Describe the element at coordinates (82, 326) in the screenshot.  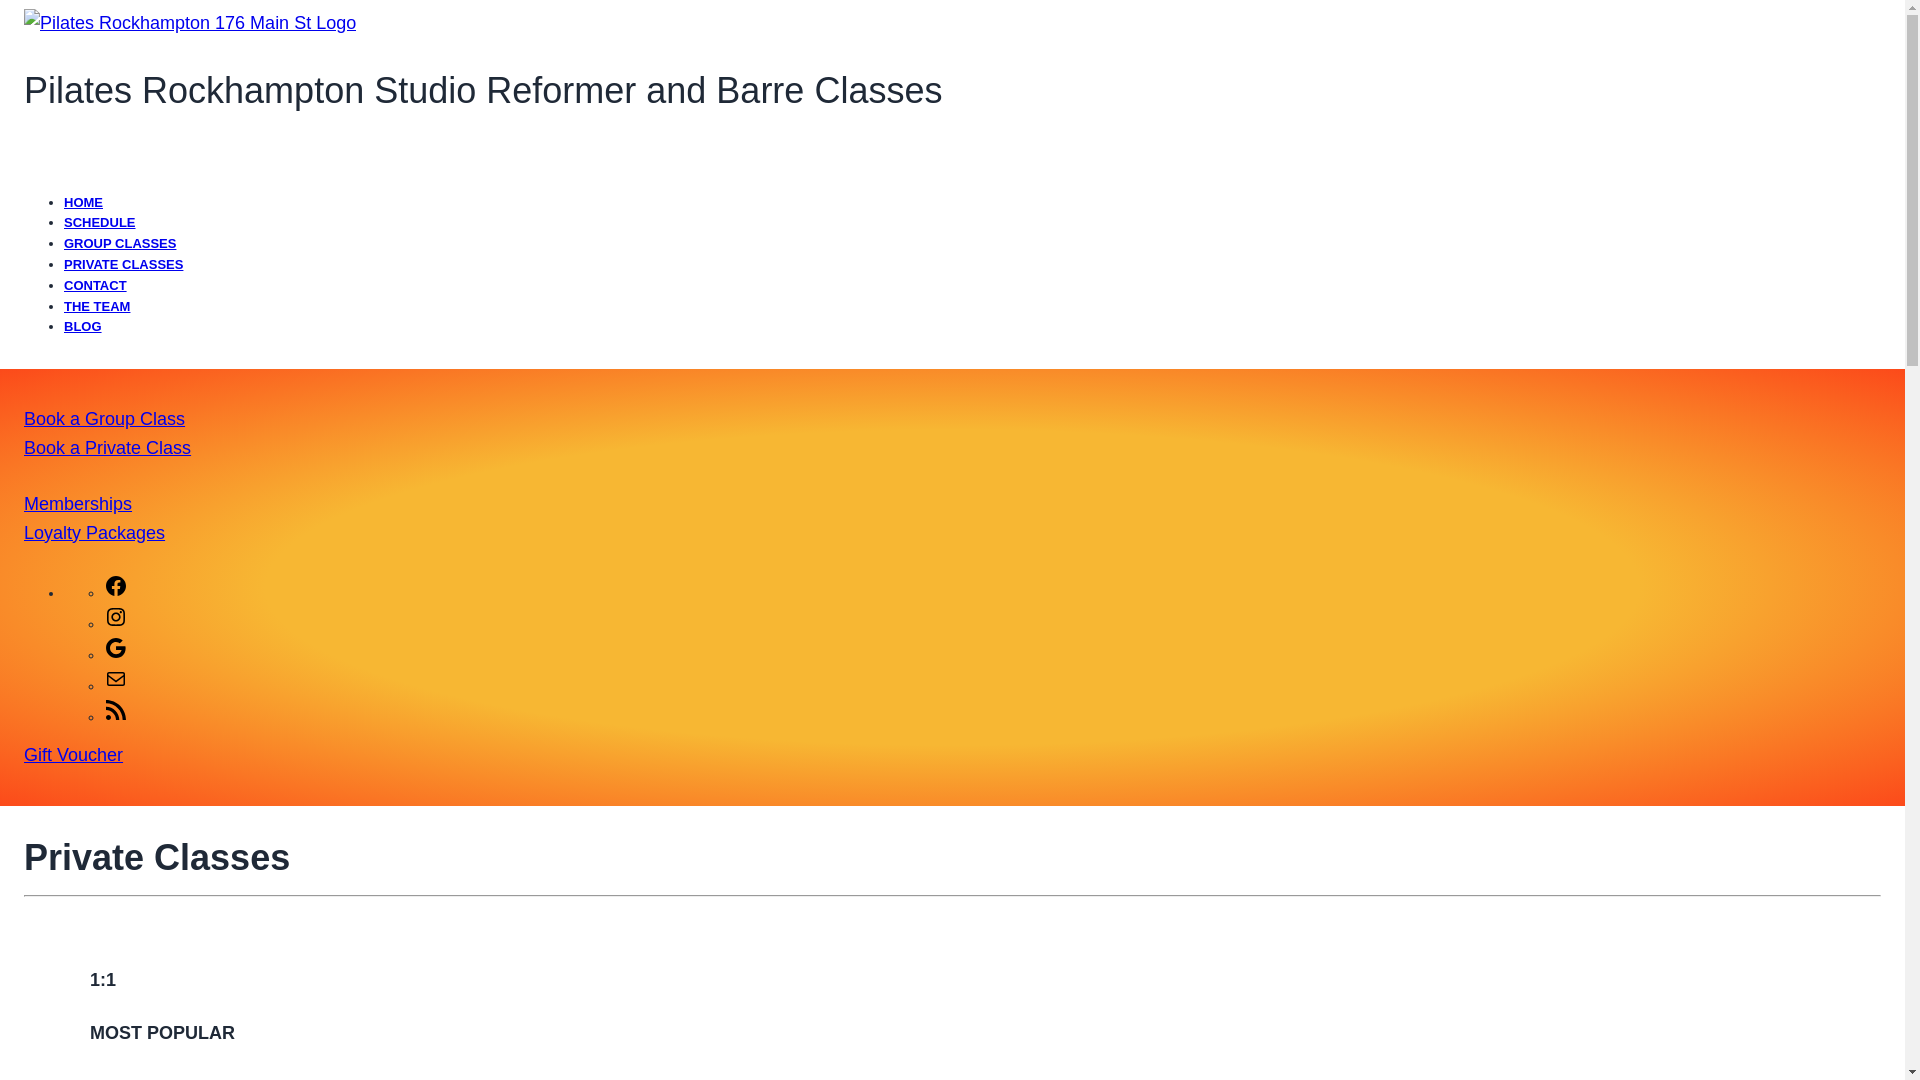
I see `Blog` at that location.